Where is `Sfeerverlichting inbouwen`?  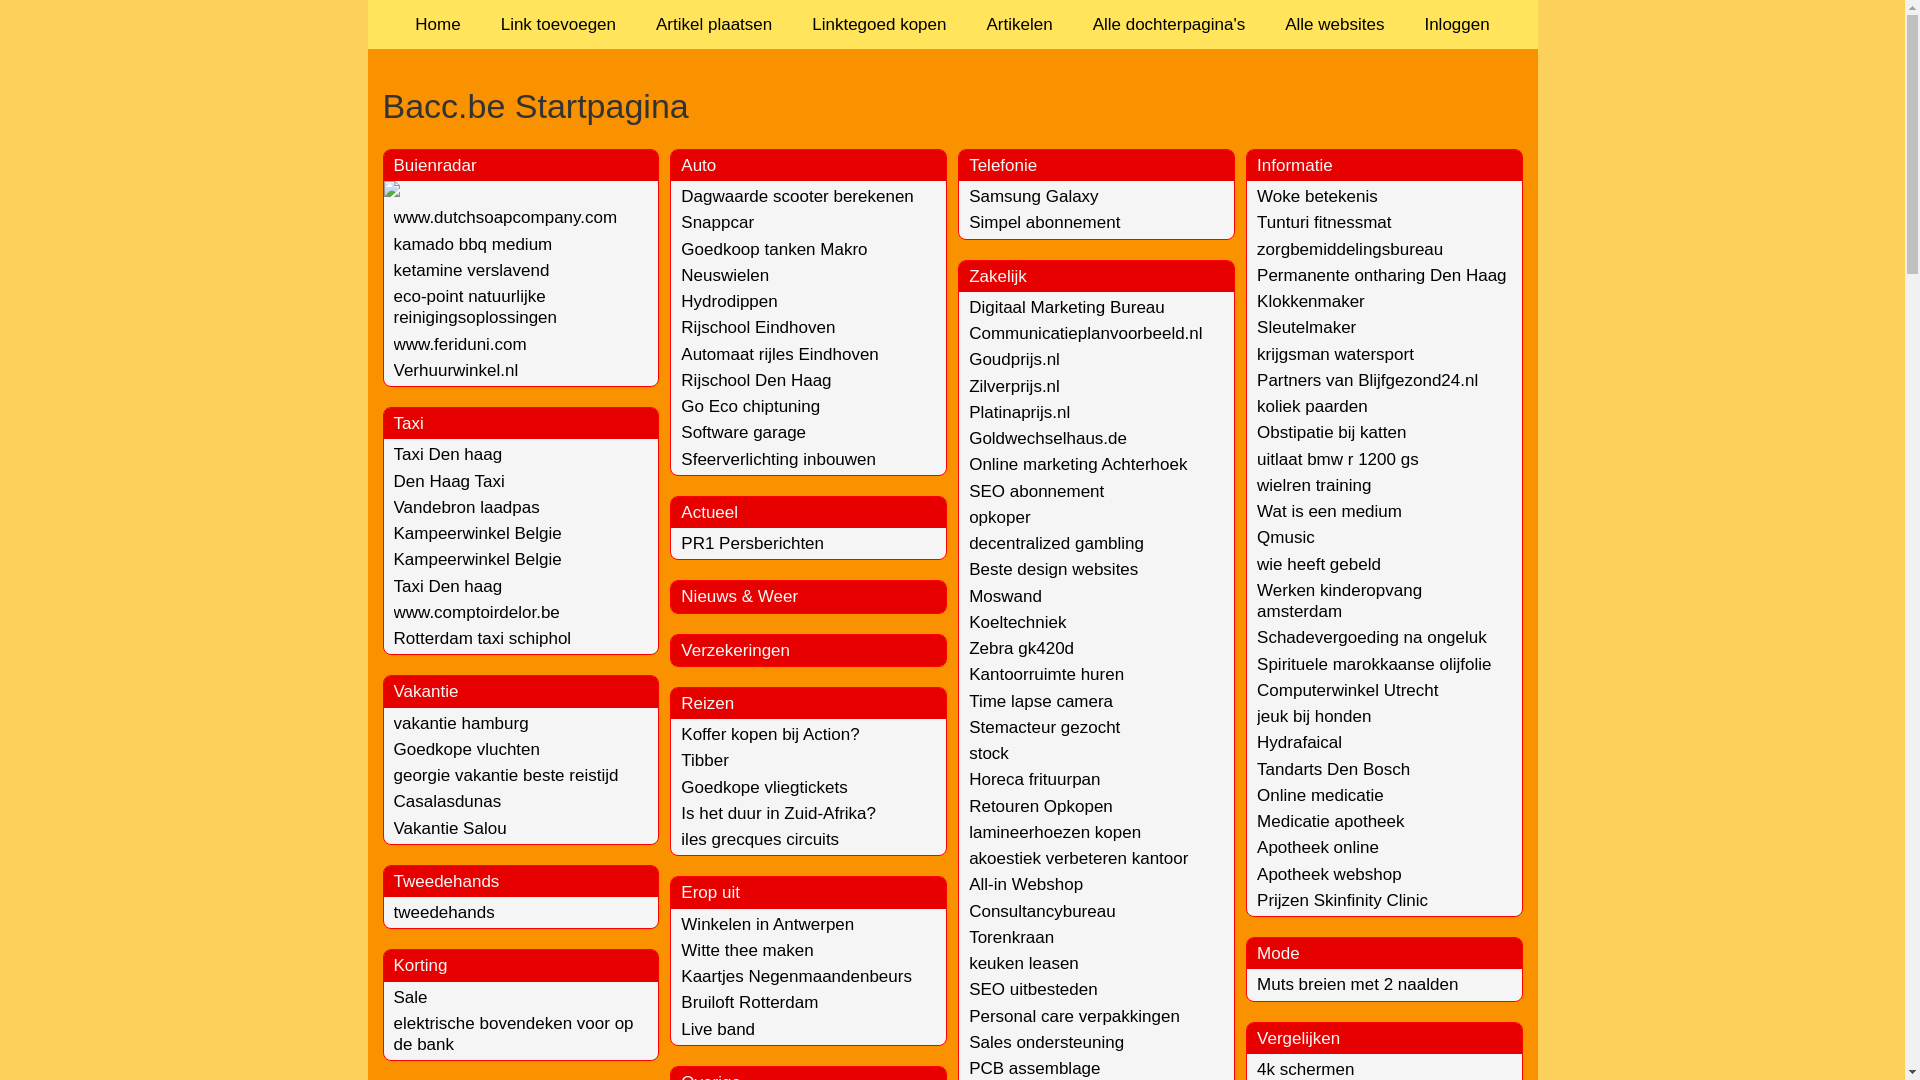
Sfeerverlichting inbouwen is located at coordinates (778, 460).